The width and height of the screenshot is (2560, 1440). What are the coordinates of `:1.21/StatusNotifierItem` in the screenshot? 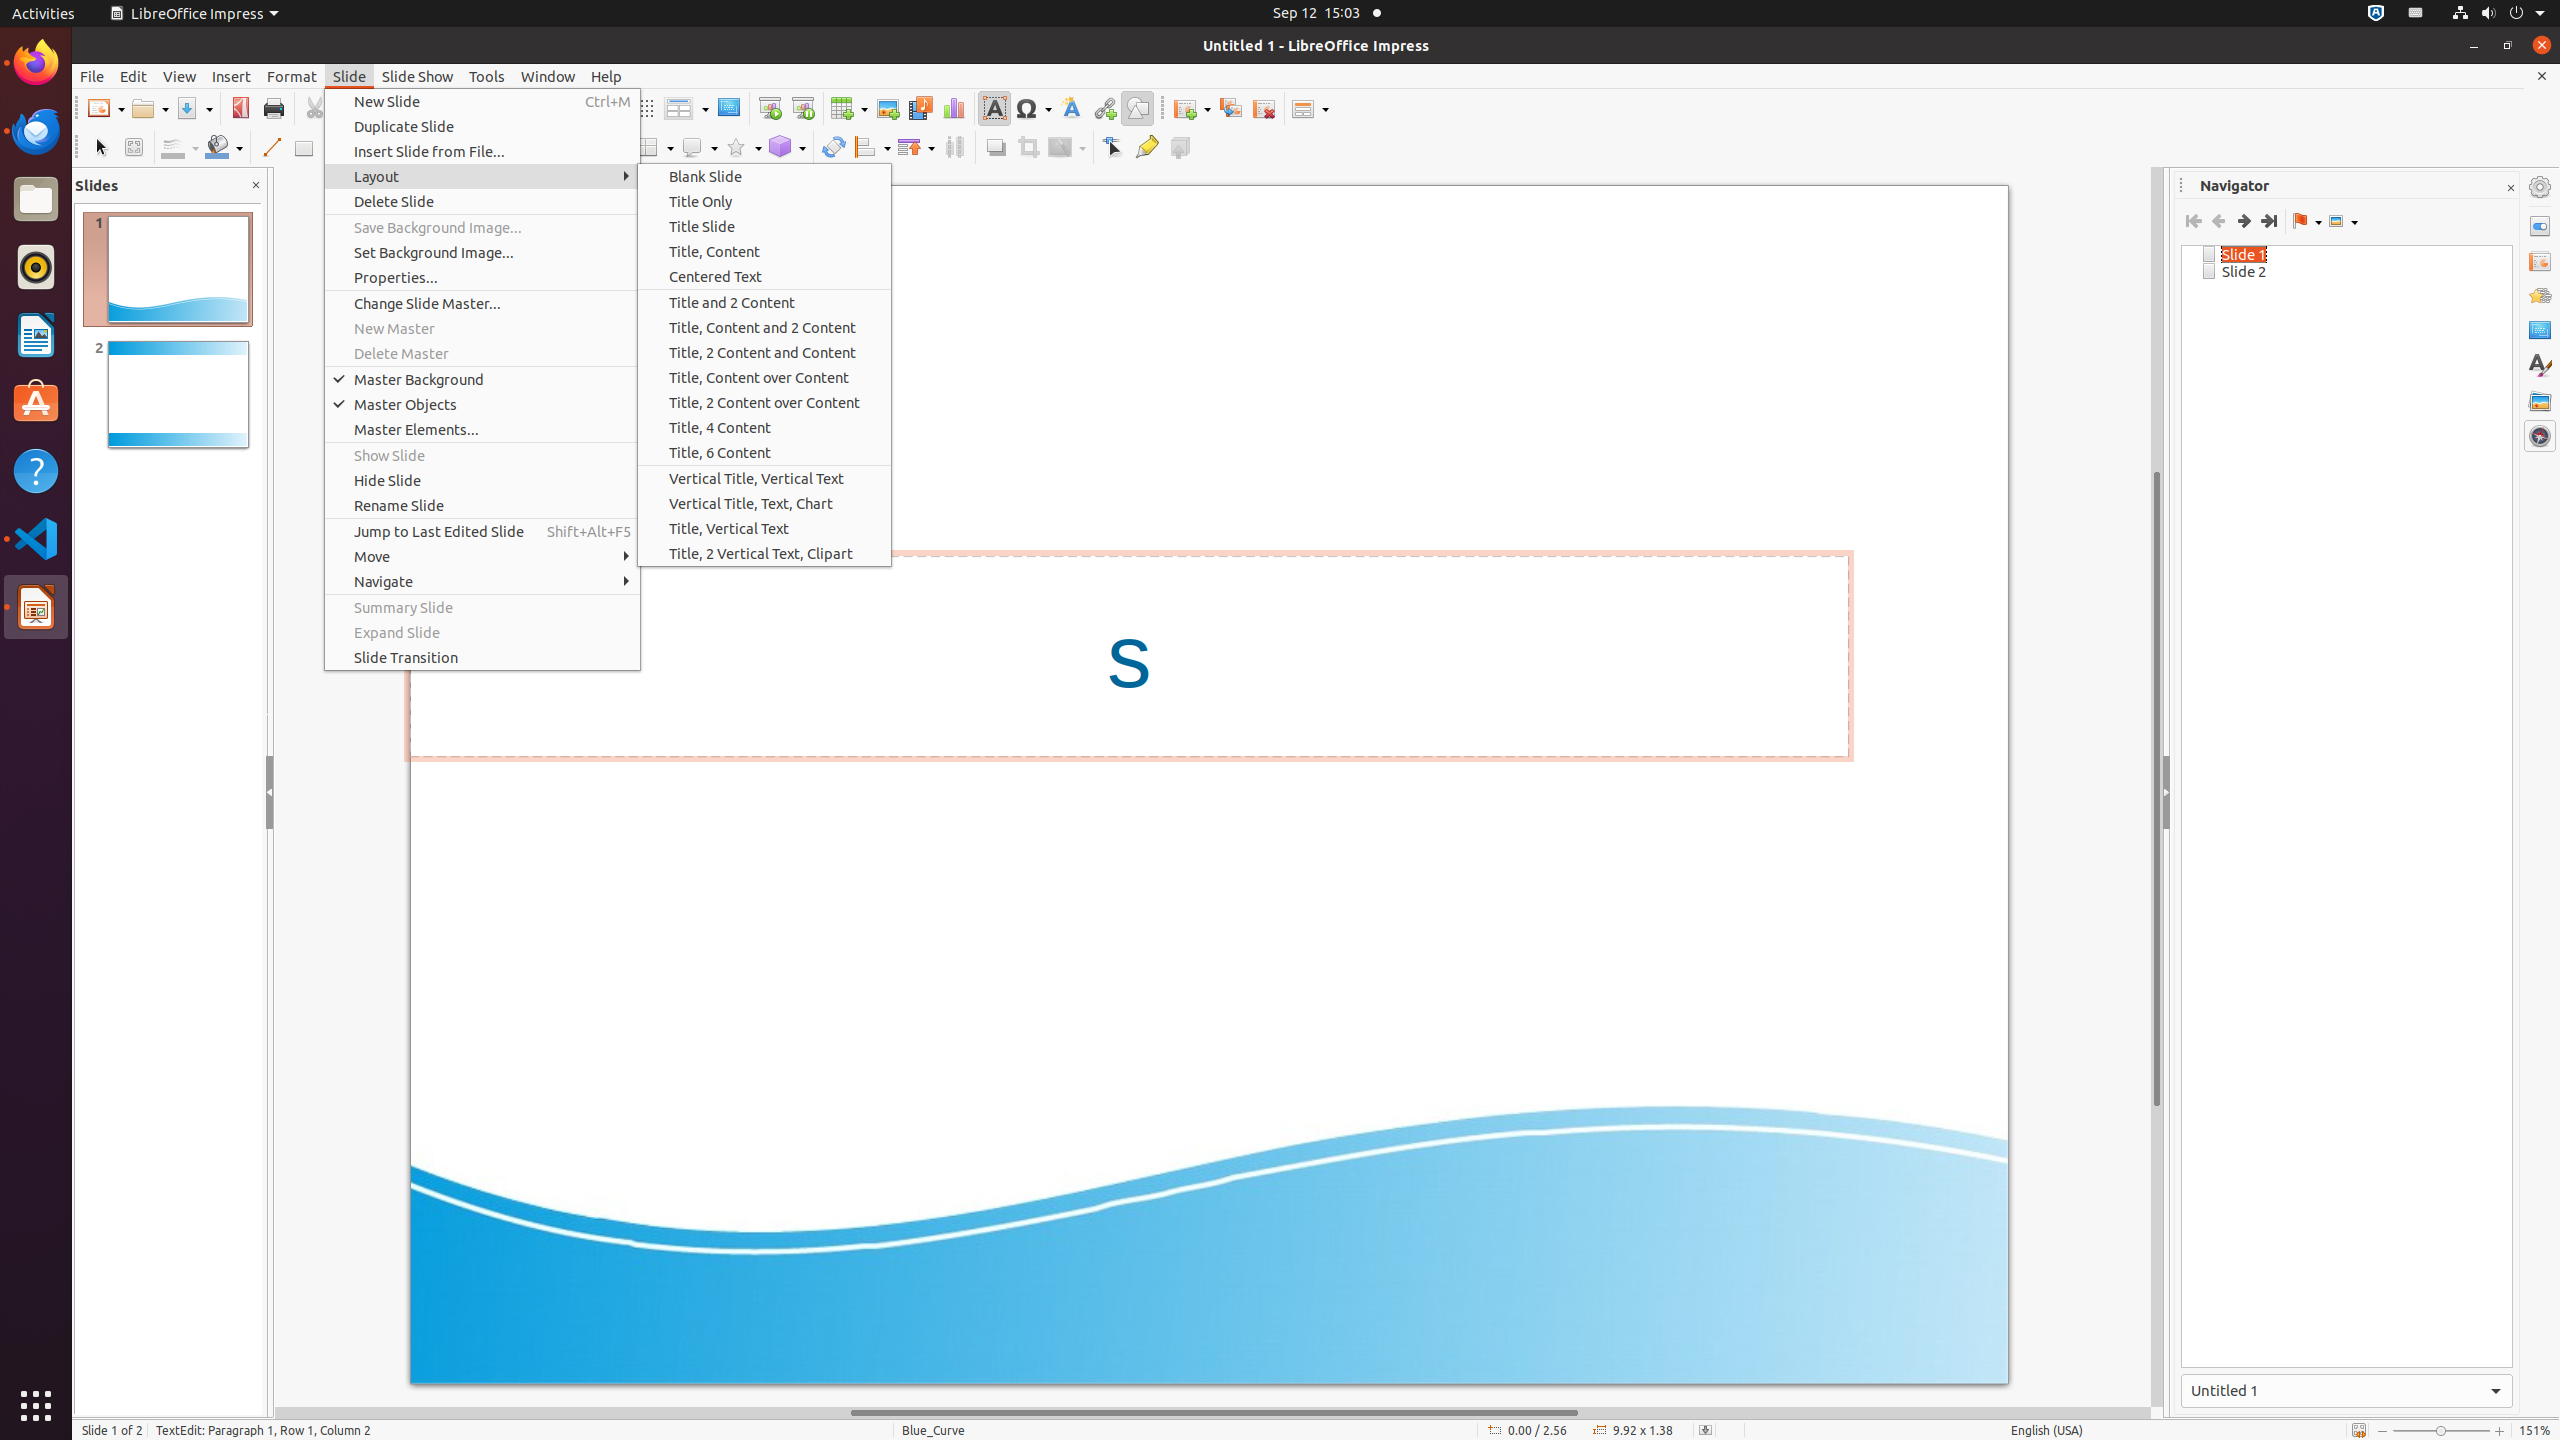 It's located at (2416, 14).